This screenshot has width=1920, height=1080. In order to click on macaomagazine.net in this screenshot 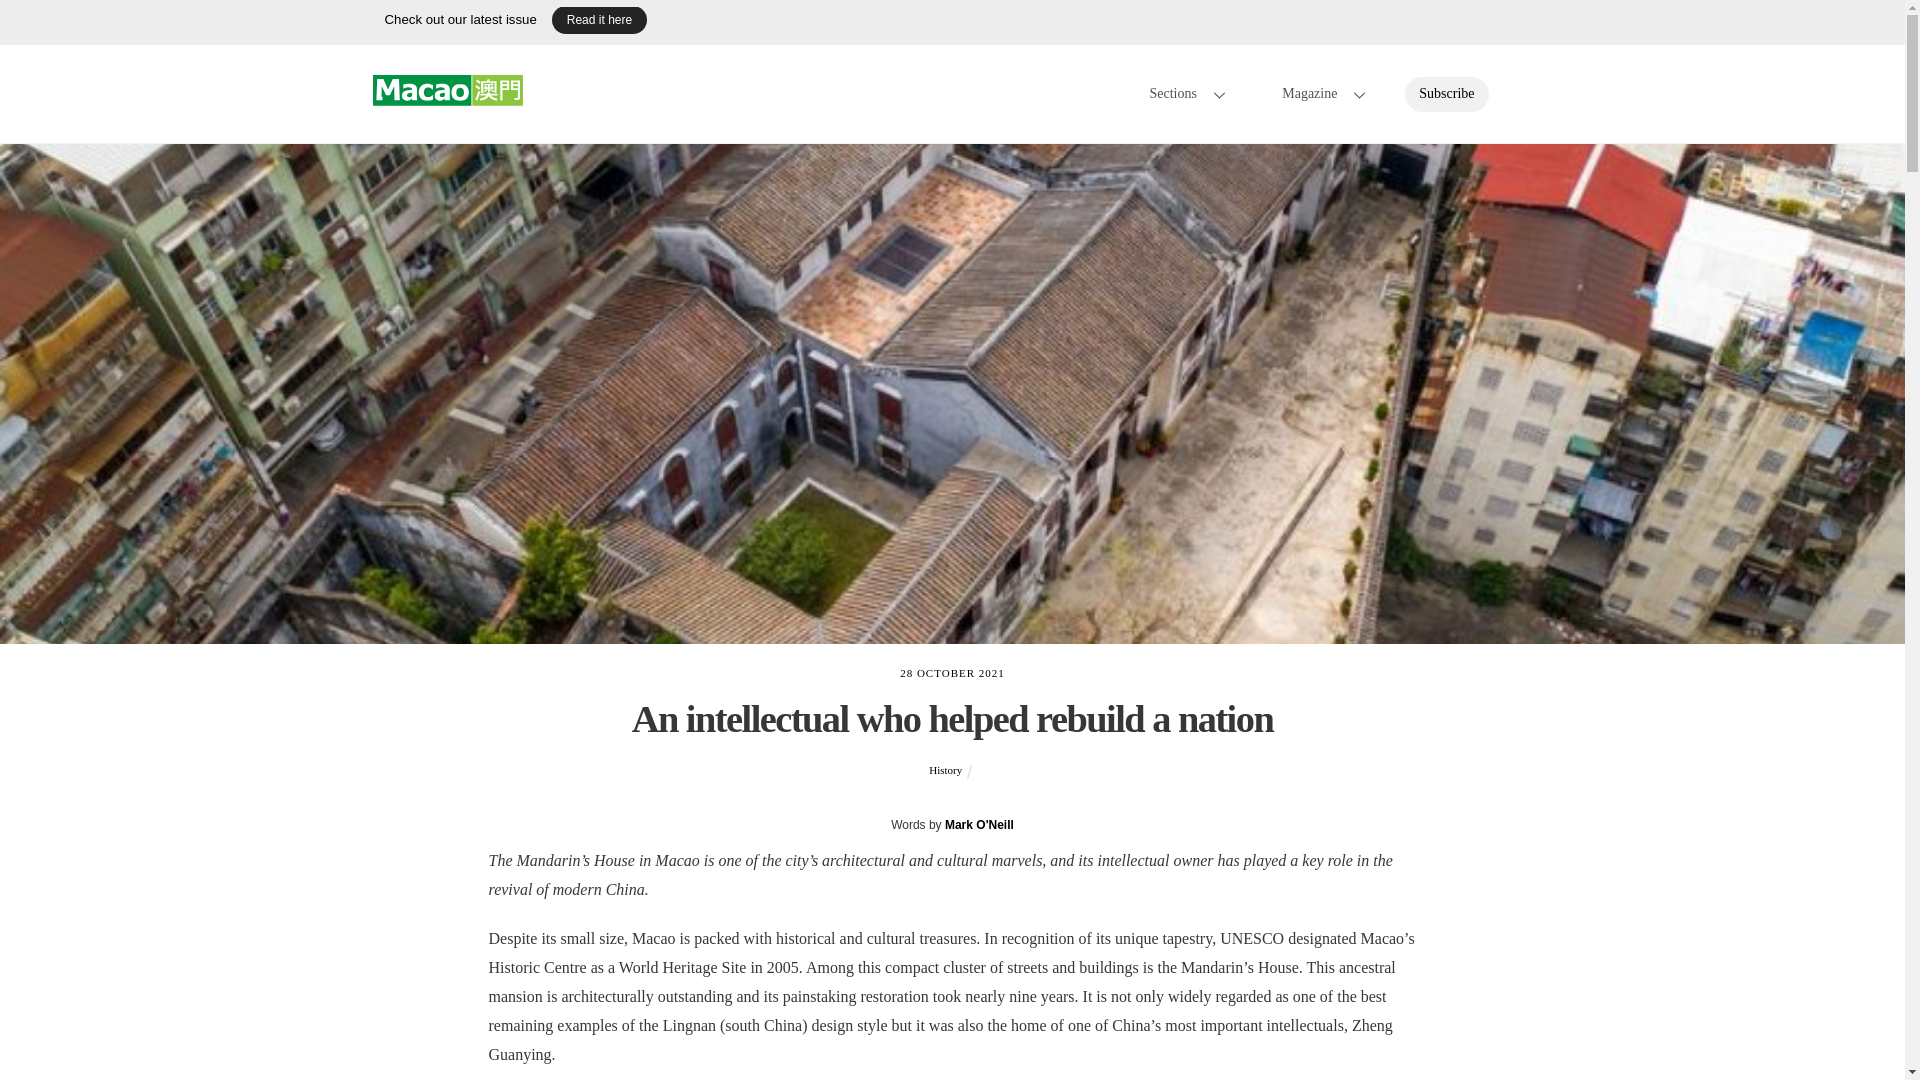, I will do `click(1036, 94)`.